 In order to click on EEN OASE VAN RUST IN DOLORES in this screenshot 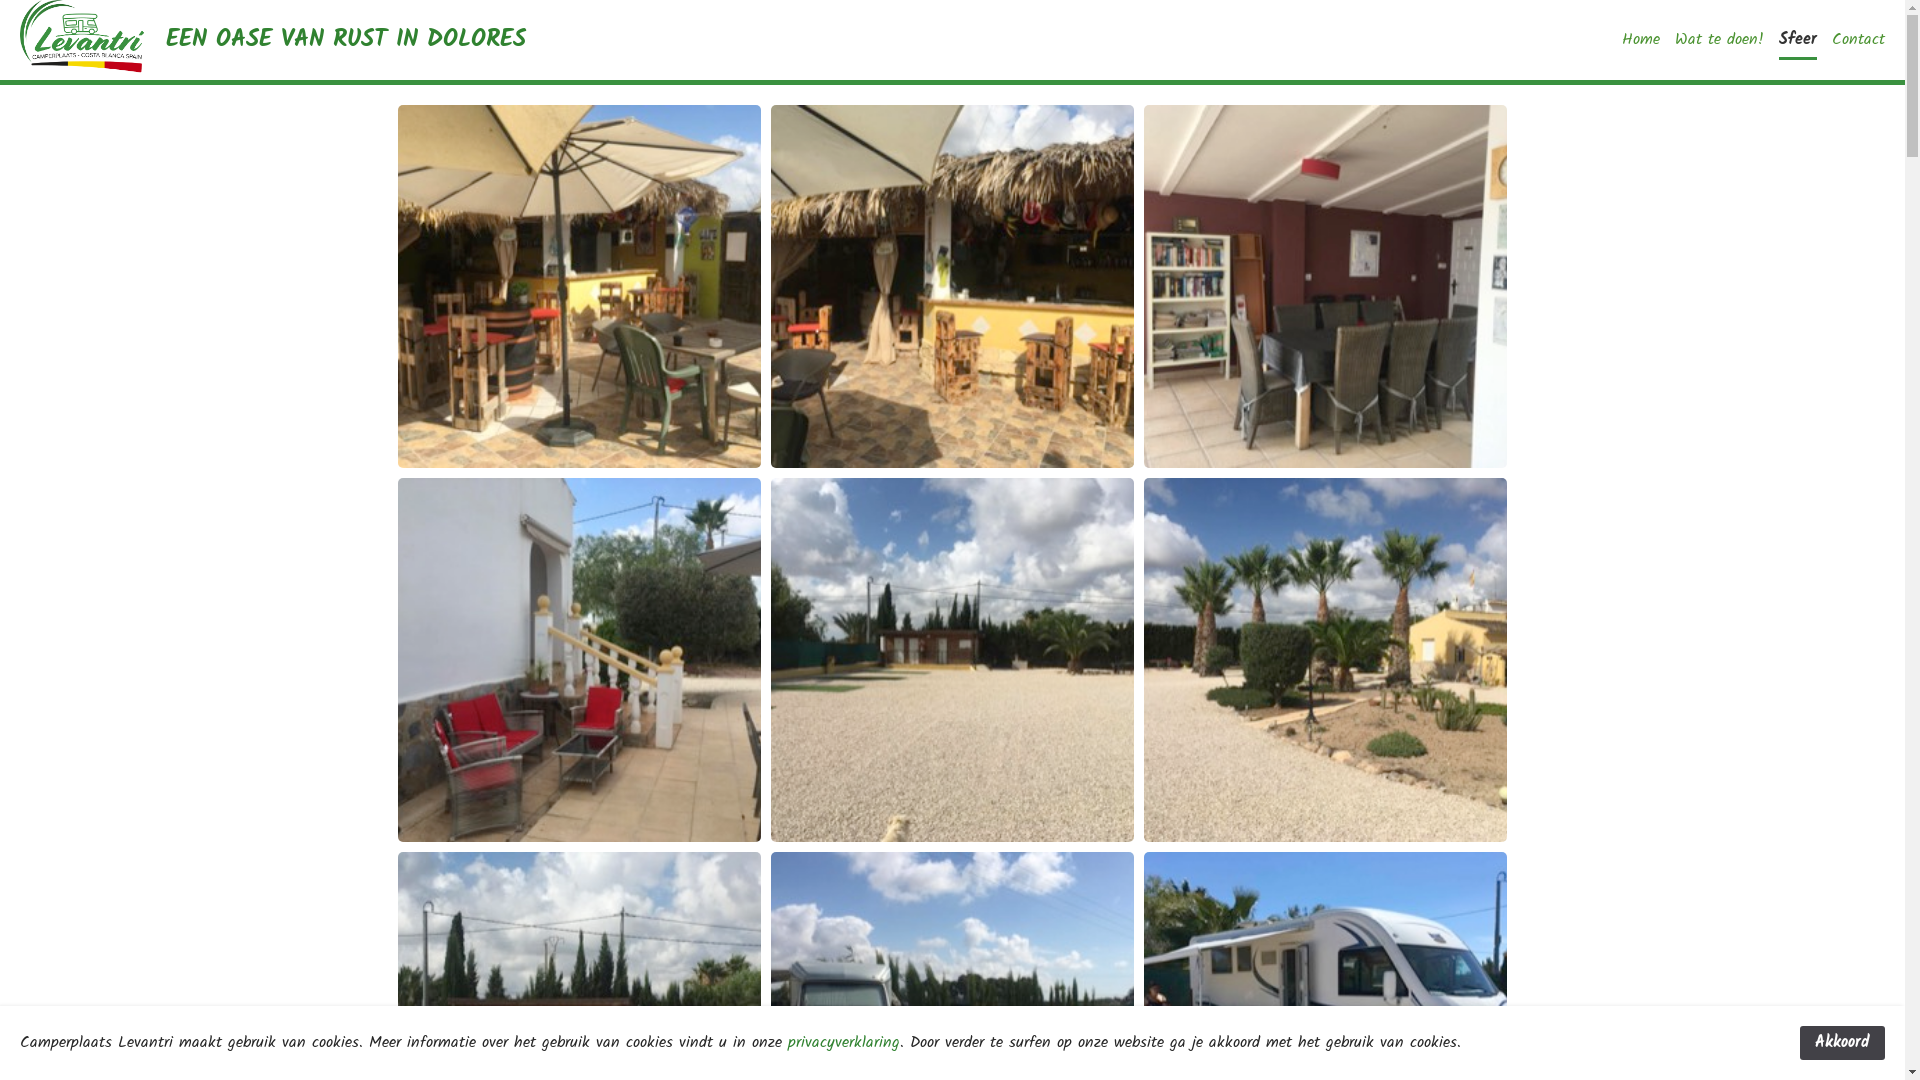, I will do `click(346, 40)`.